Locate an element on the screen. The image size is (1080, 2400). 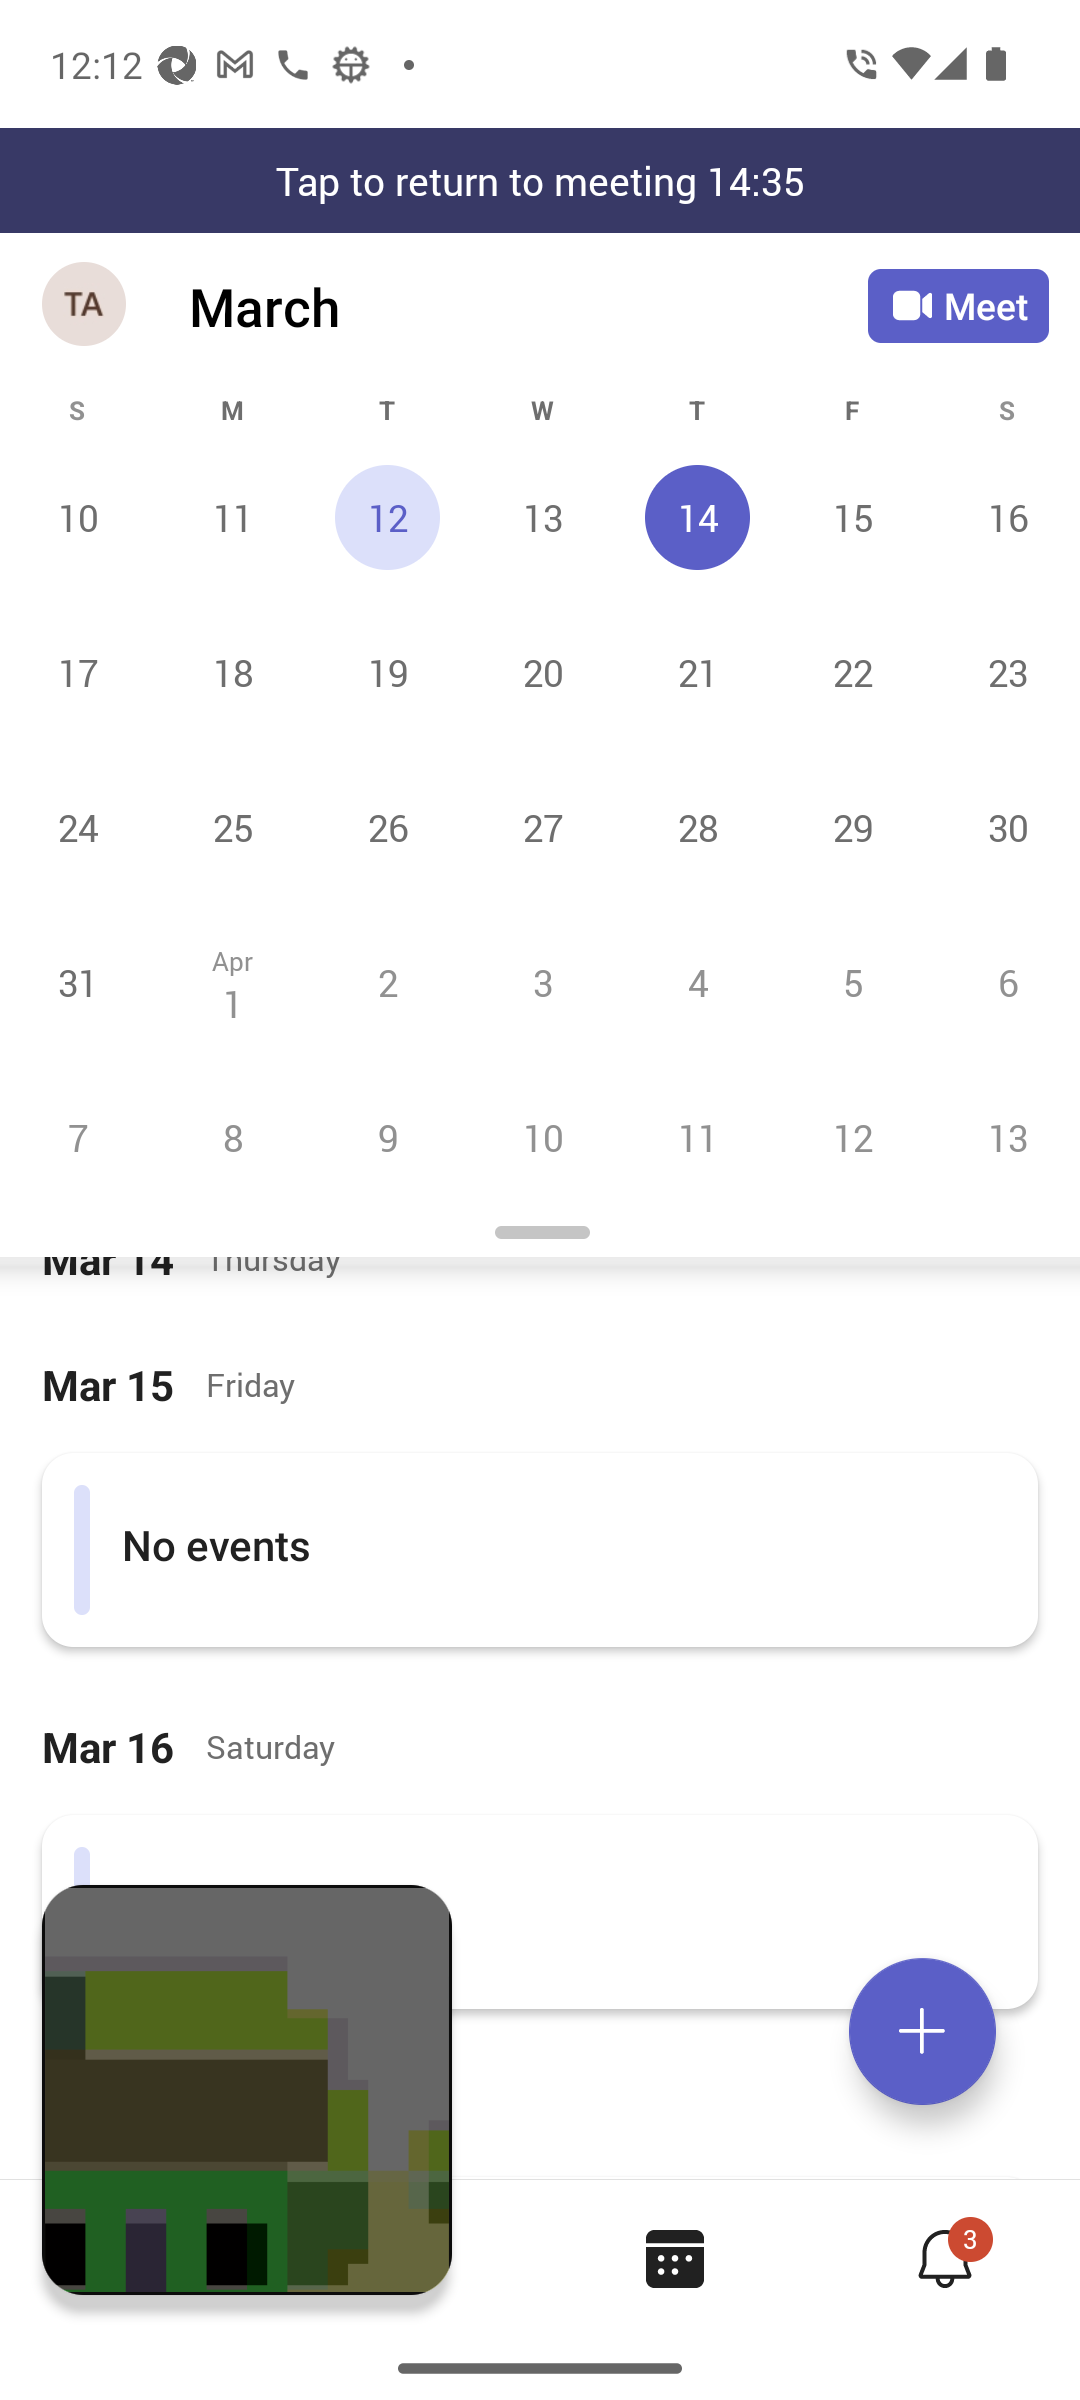
Friday, March 29 29 is located at coordinates (852, 826).